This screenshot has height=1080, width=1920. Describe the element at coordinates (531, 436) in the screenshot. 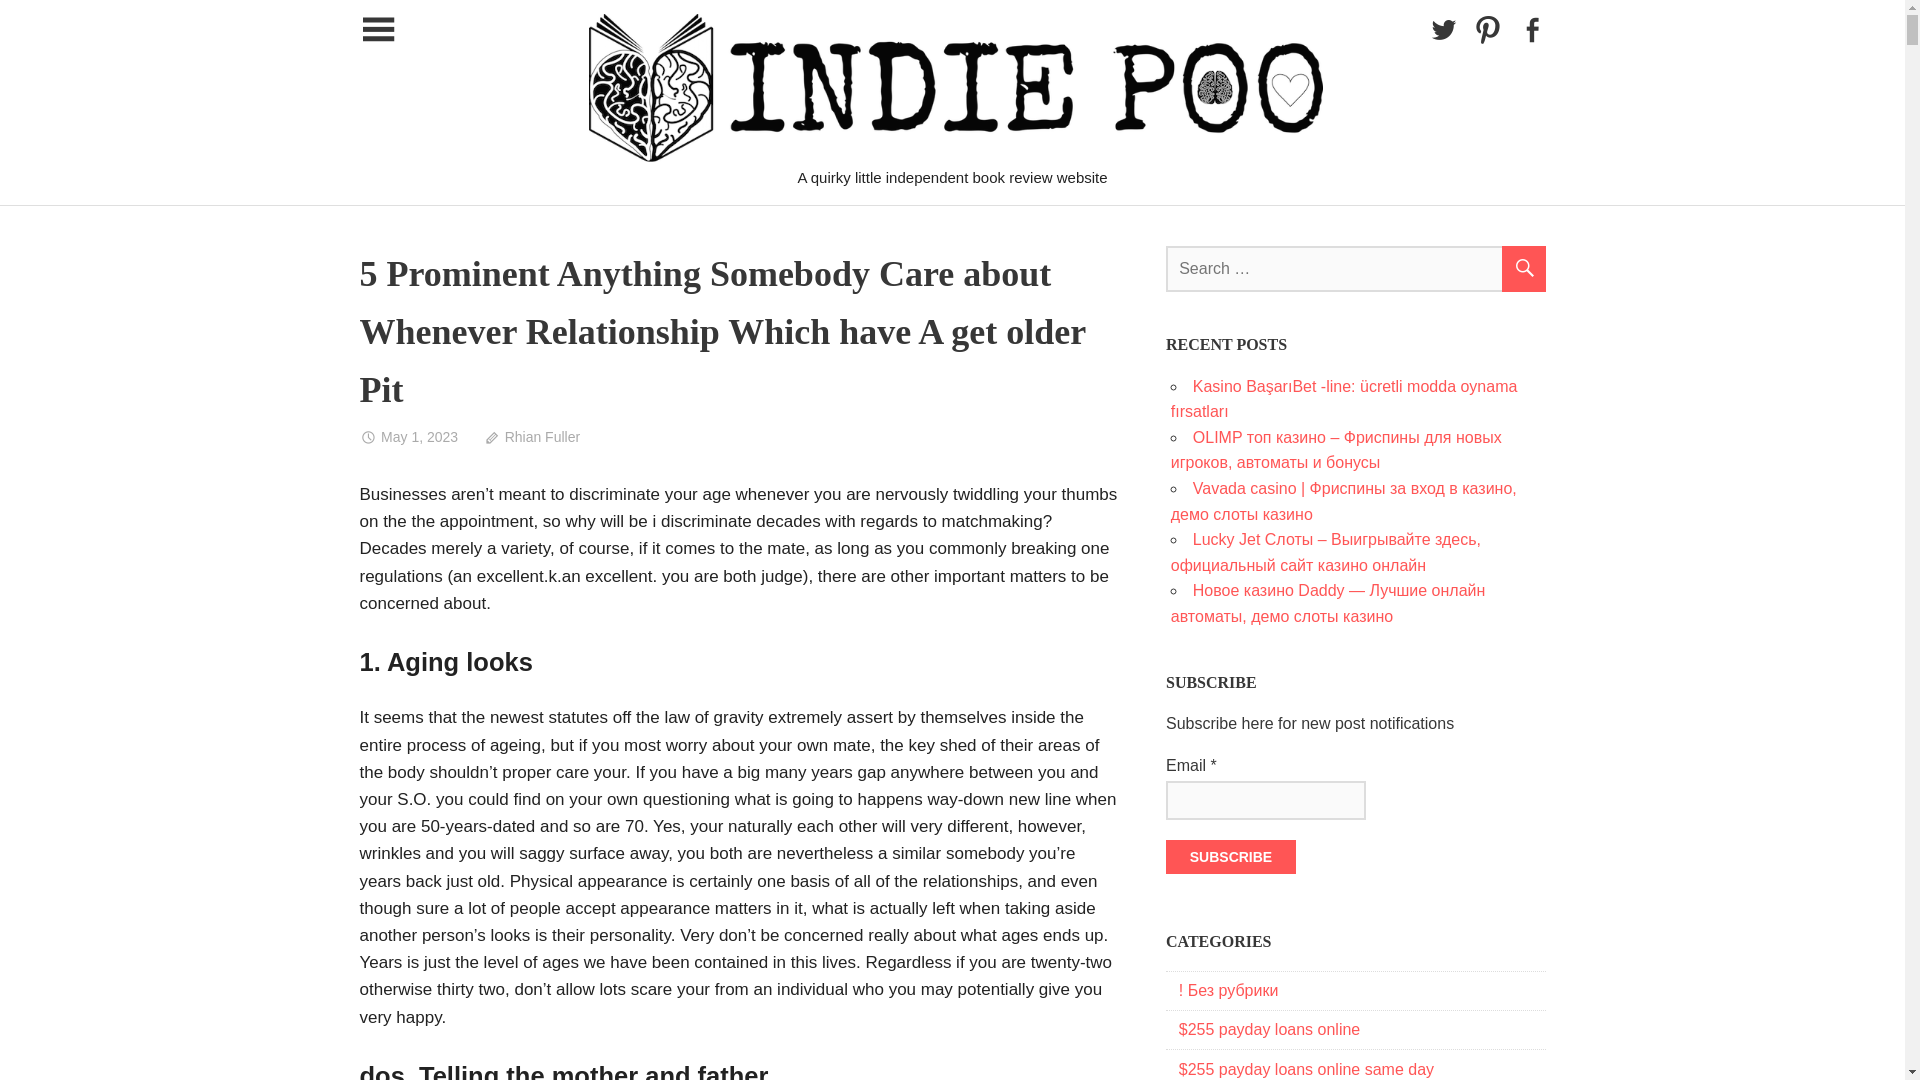

I see `Rhian Fuller` at that location.